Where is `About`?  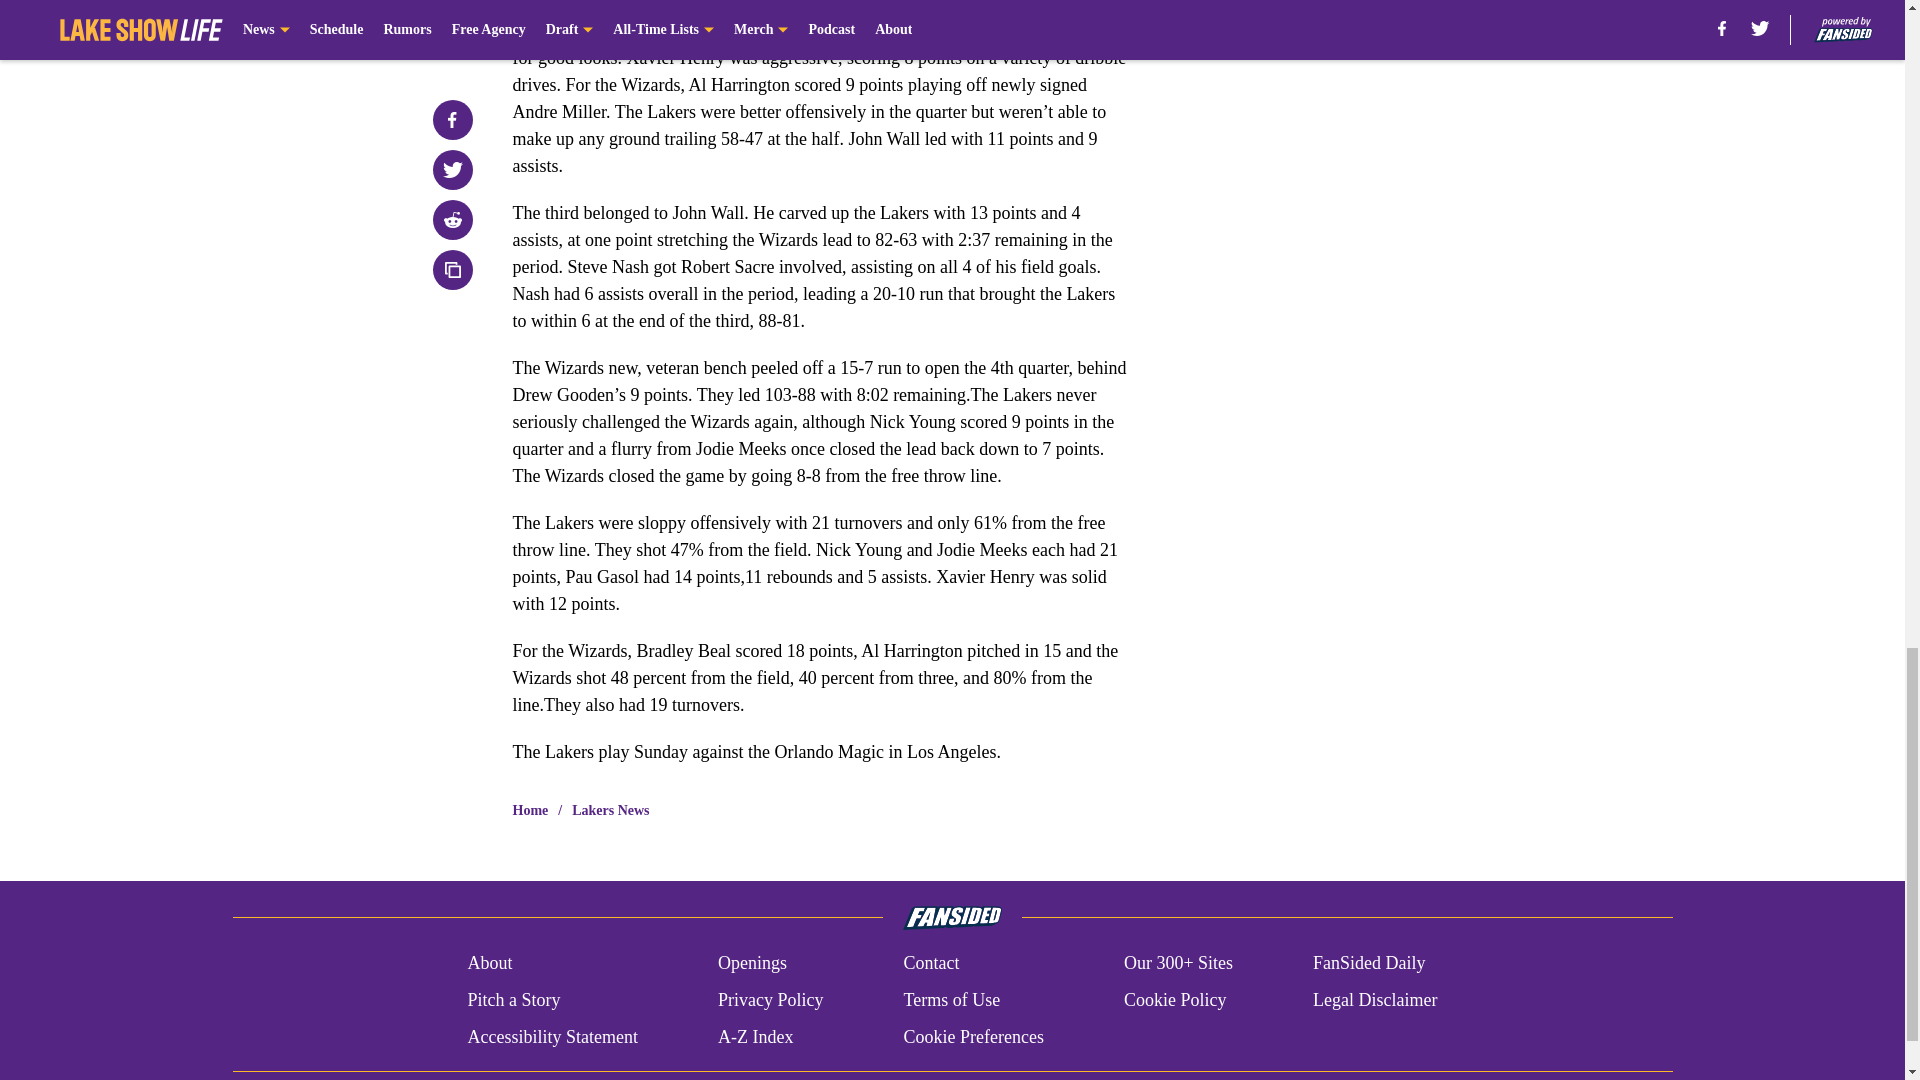
About is located at coordinates (489, 964).